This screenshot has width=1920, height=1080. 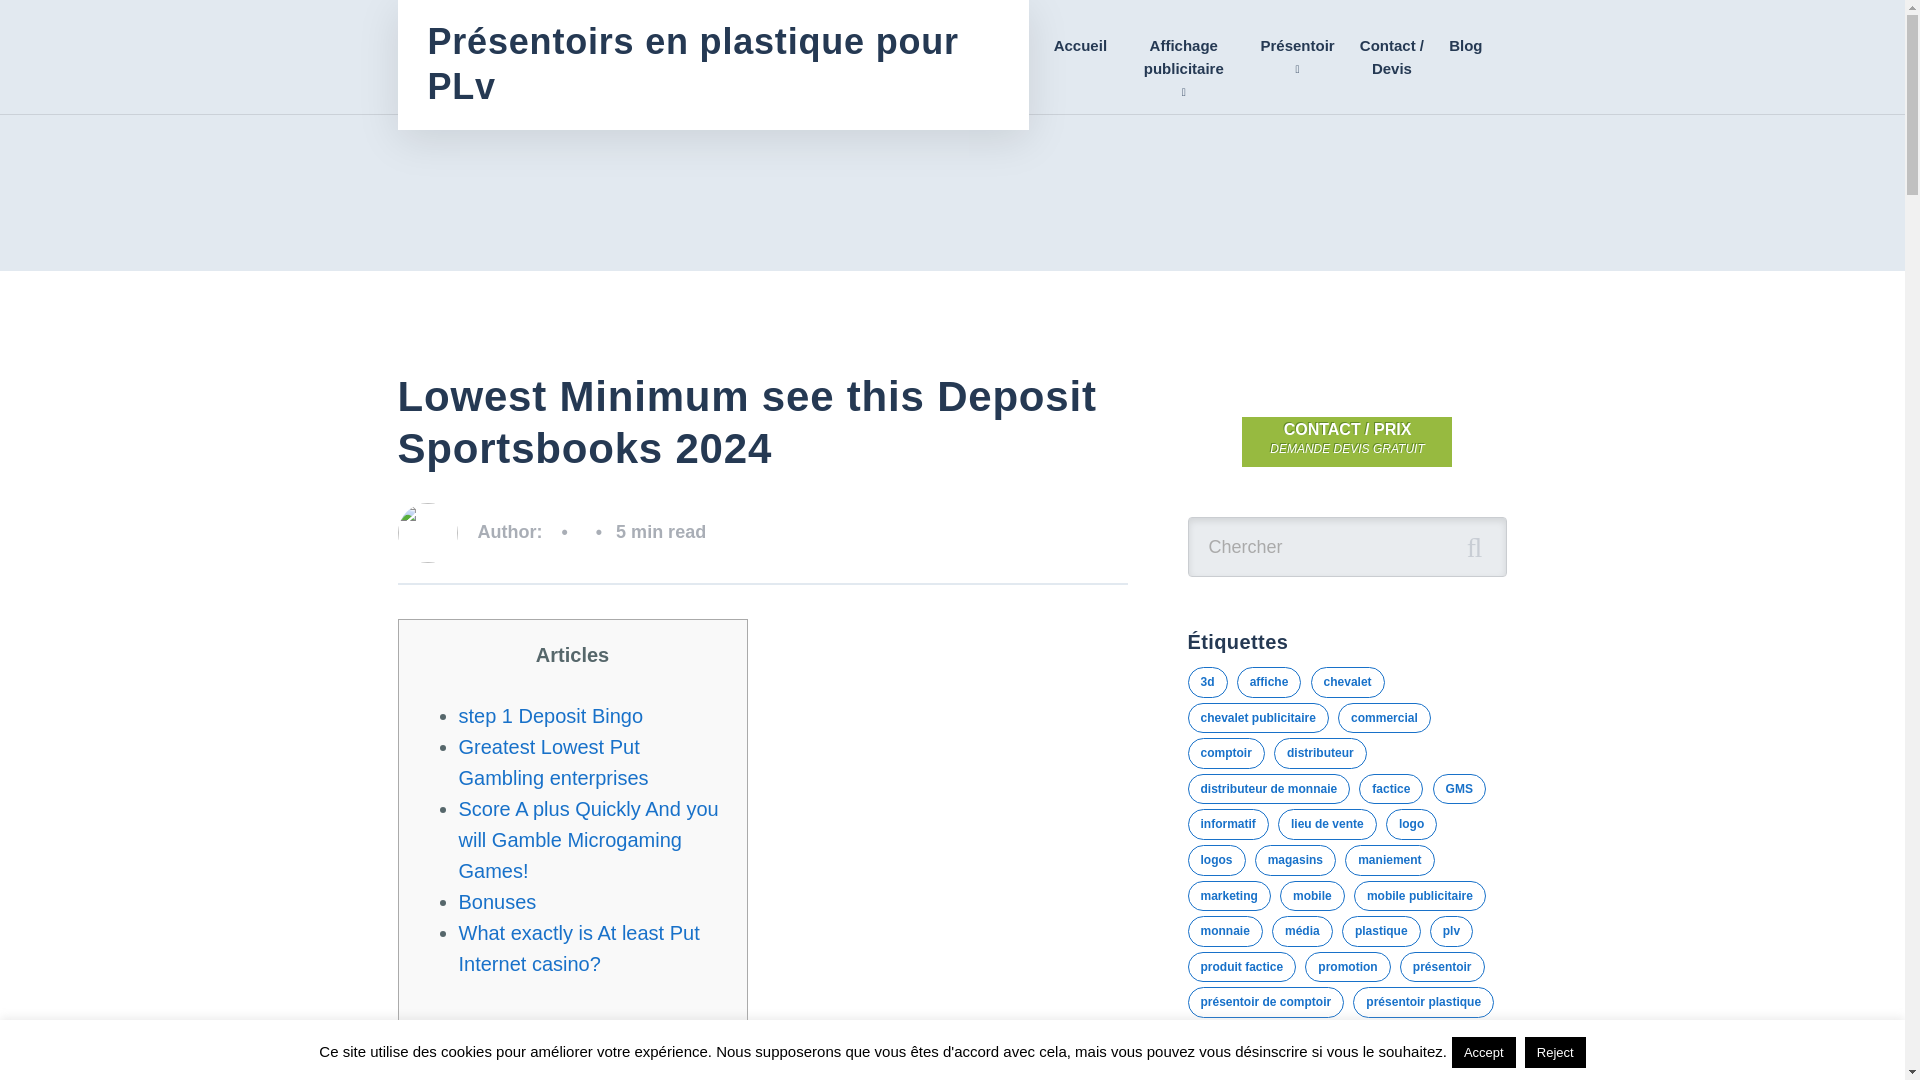 I want to click on Affichage publicitaire, so click(x=1183, y=57).